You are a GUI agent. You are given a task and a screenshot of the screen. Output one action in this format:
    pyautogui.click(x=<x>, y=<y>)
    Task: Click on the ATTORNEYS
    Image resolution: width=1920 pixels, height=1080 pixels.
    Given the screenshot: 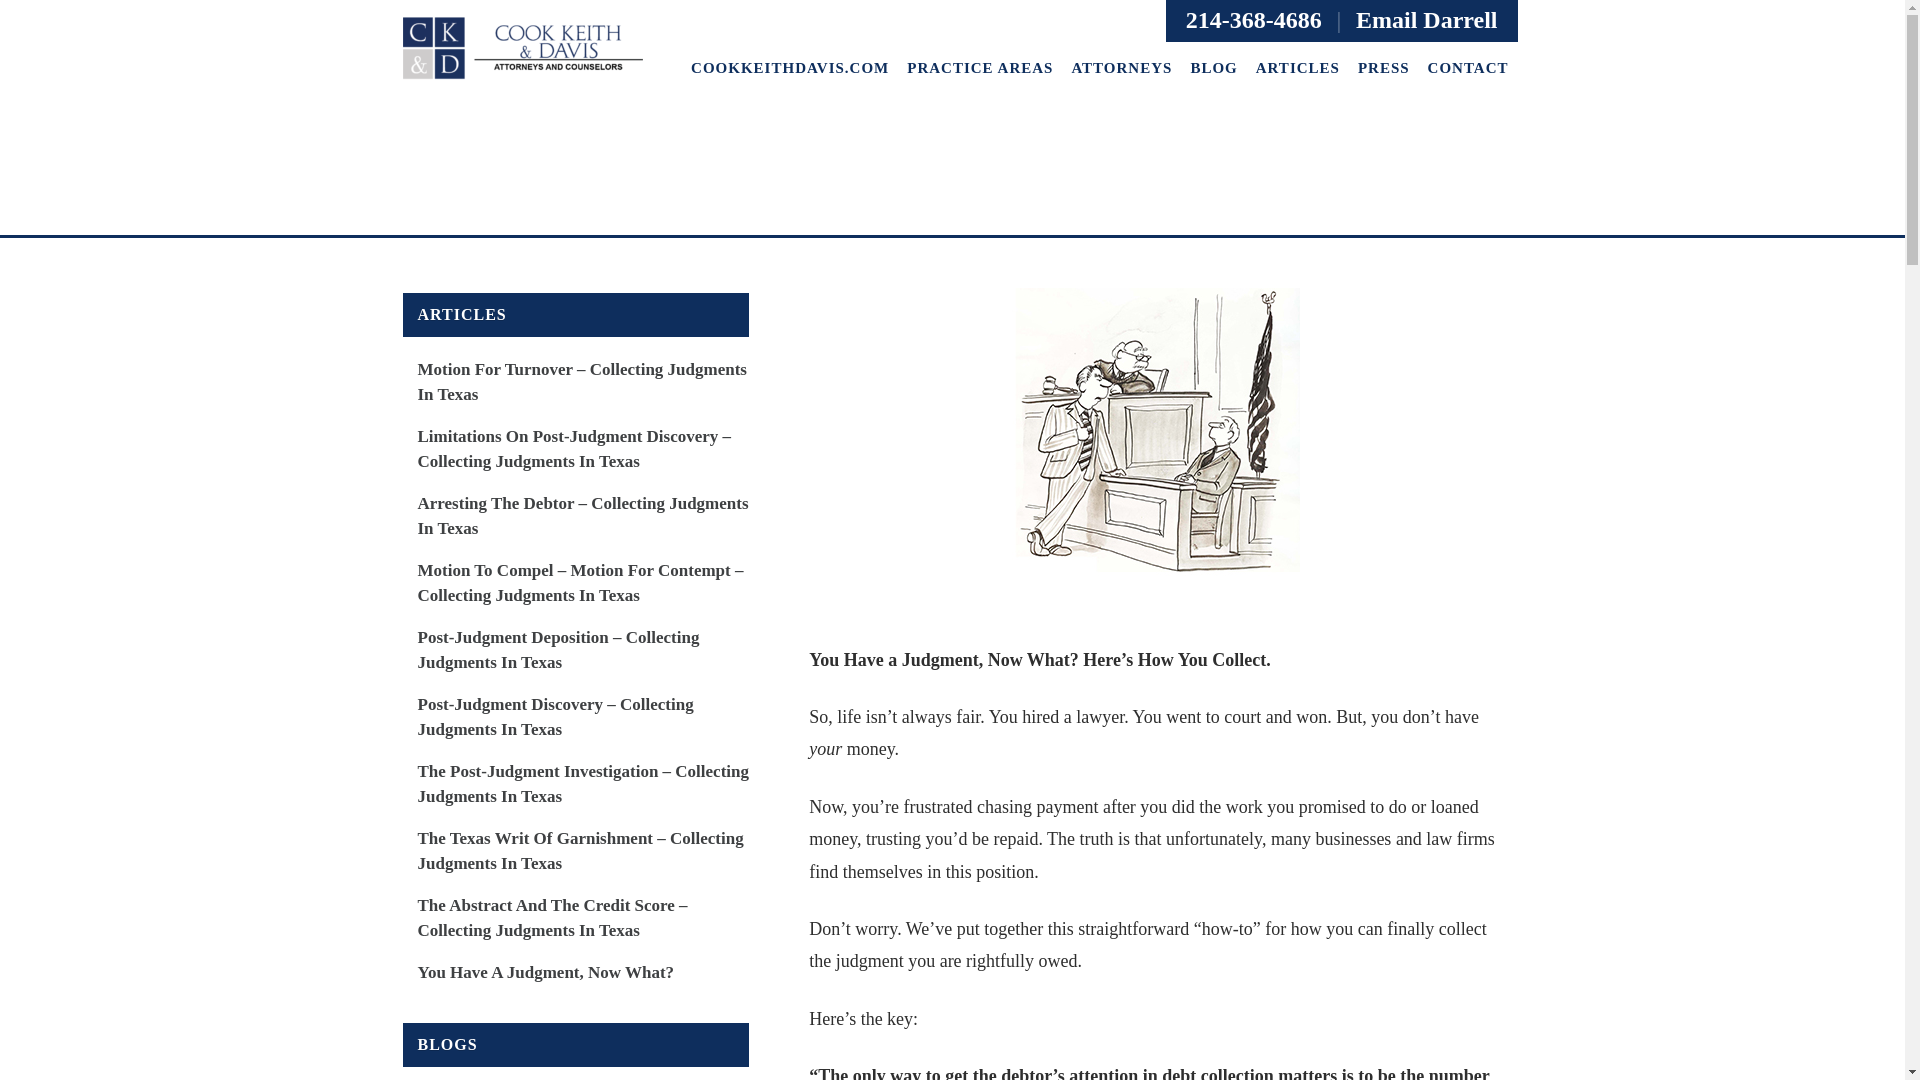 What is the action you would take?
    pyautogui.click(x=1120, y=68)
    